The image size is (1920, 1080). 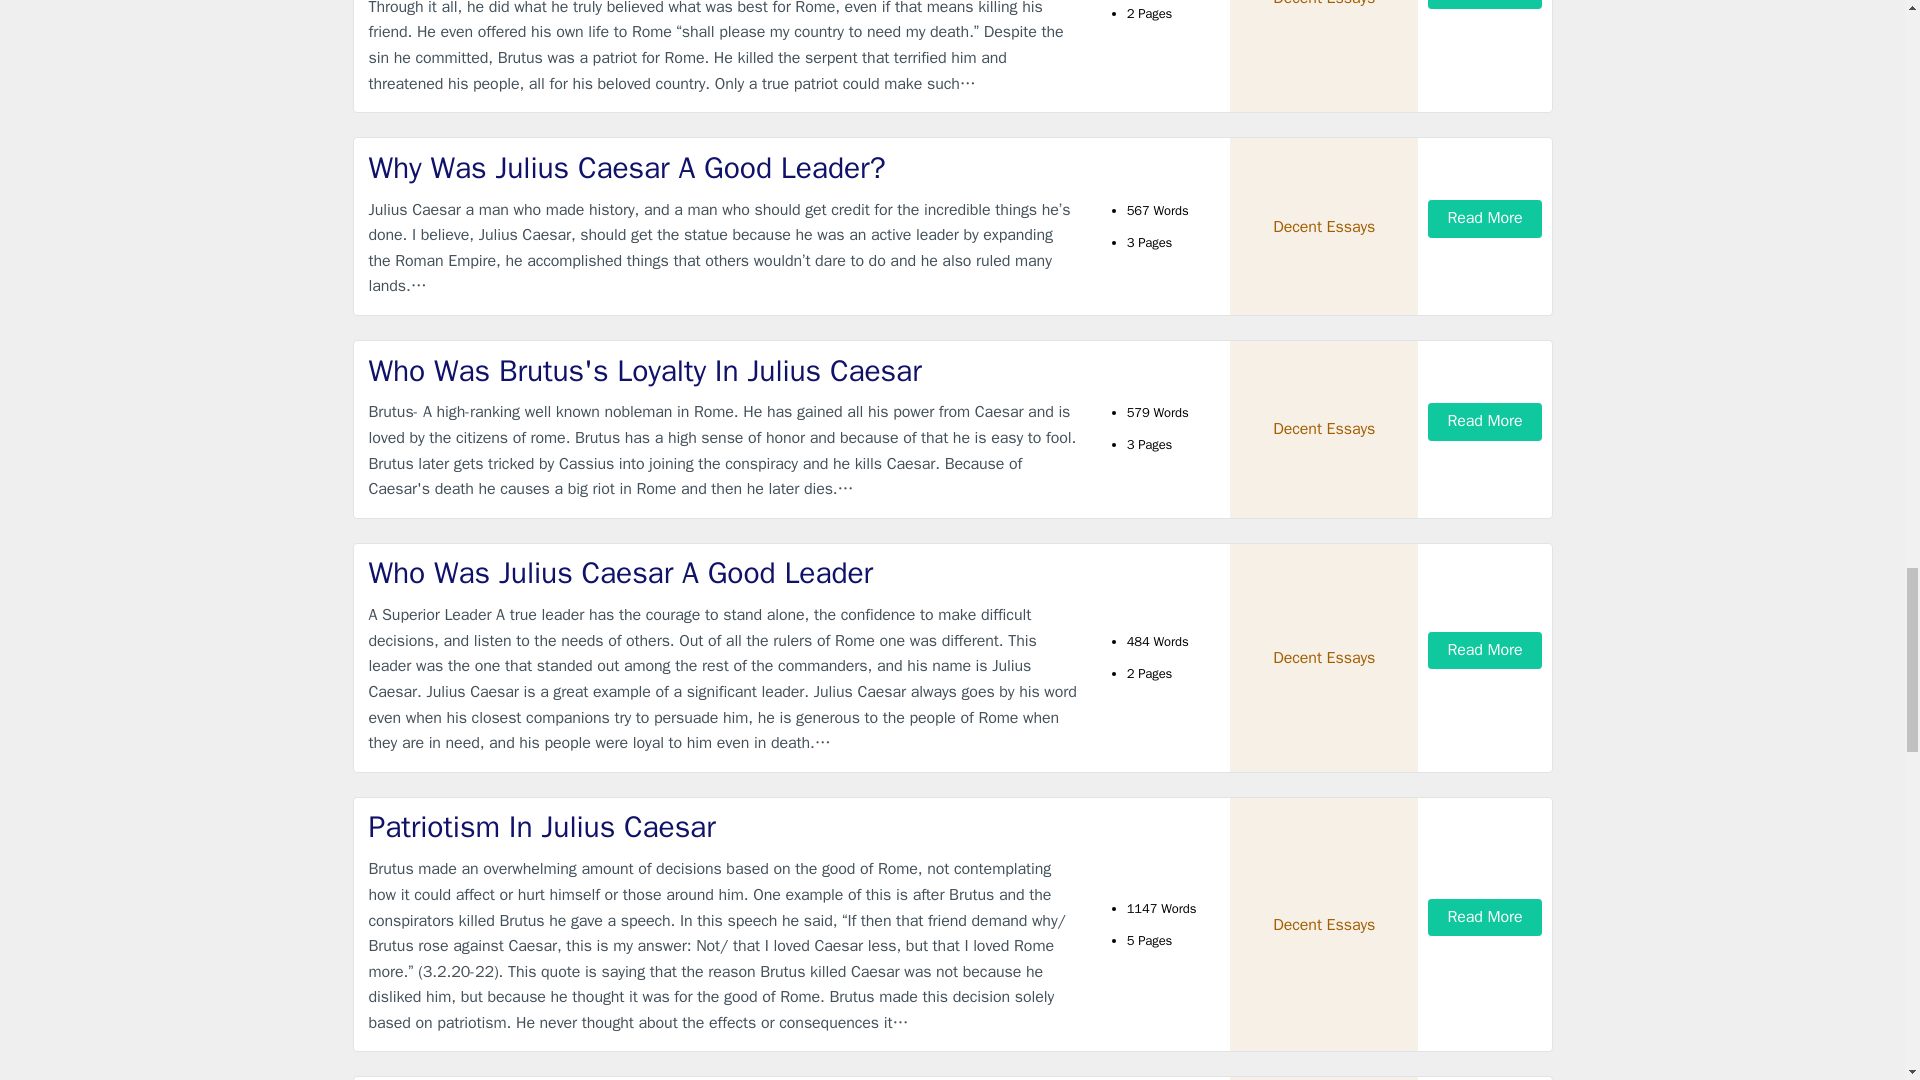 I want to click on Who Was Brutus's Loyalty In Julius Caesar, so click(x=724, y=372).